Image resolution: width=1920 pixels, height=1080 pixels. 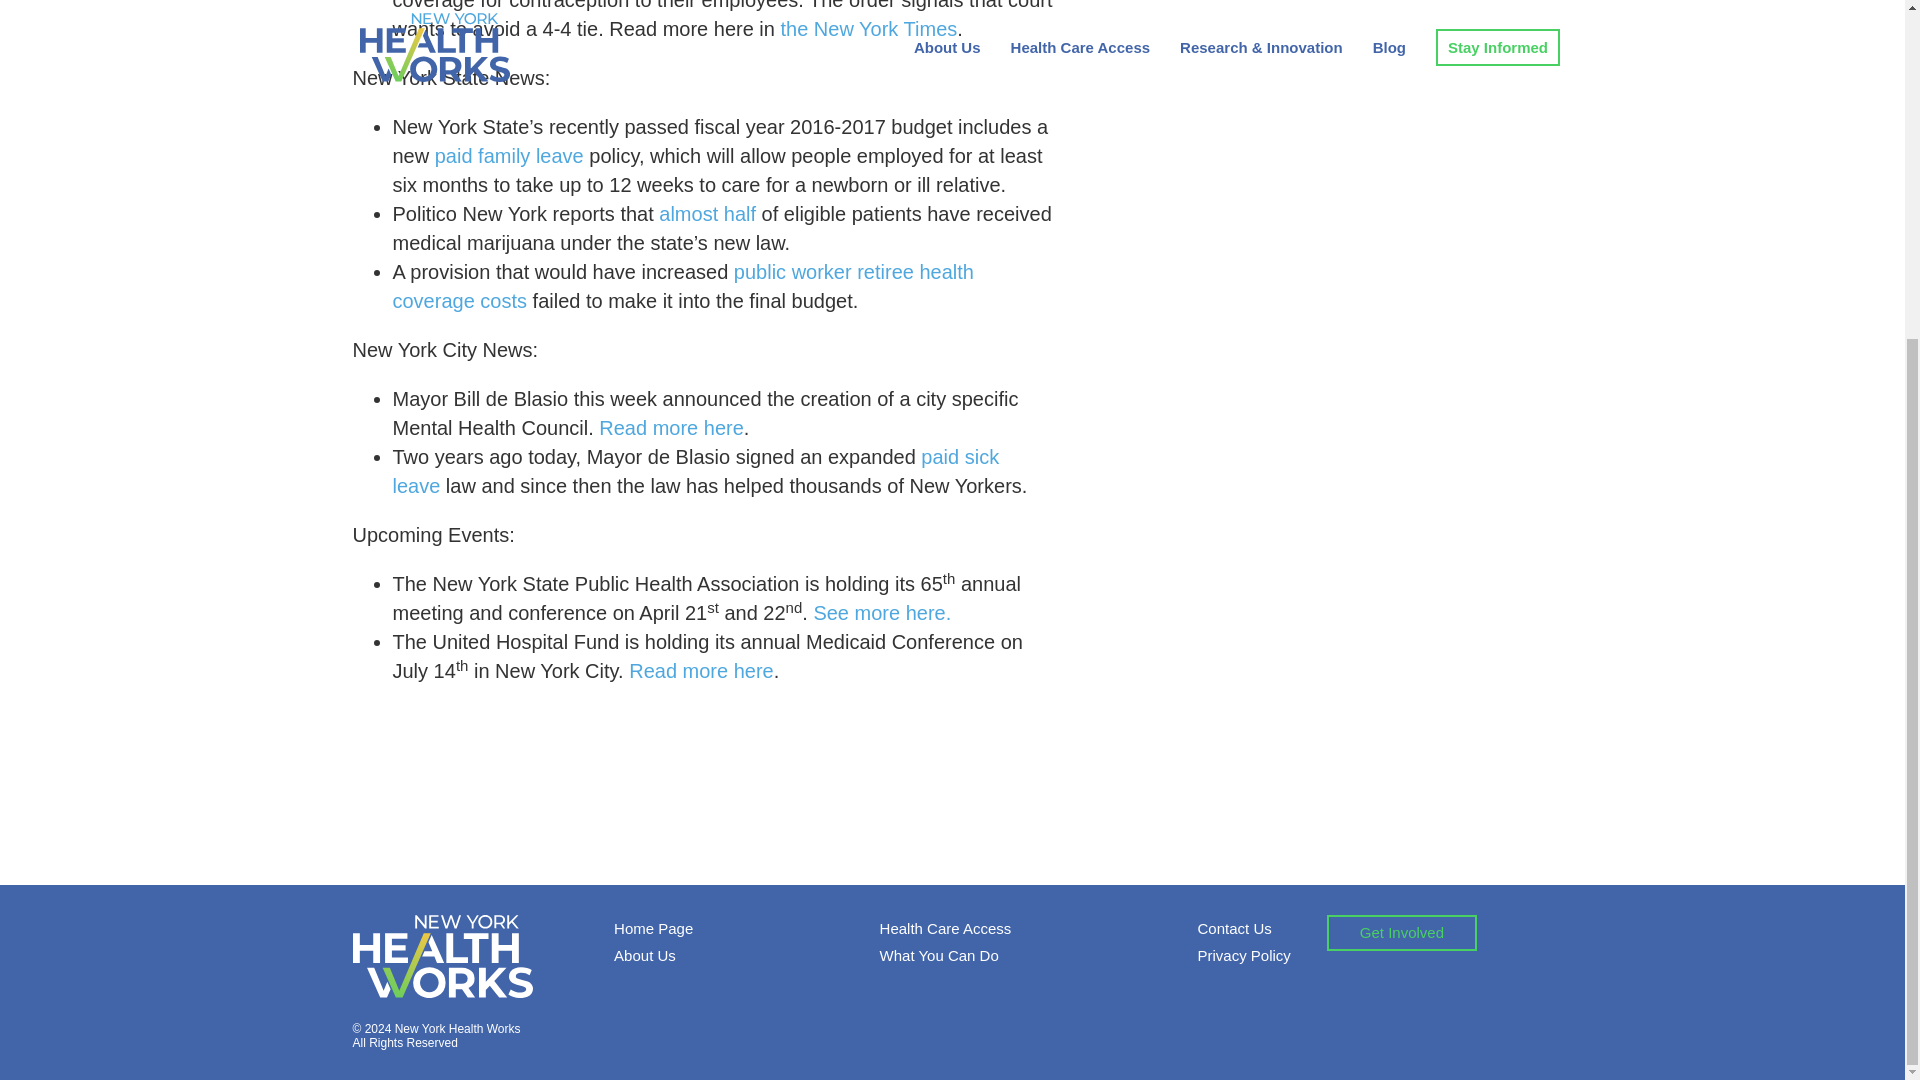 I want to click on paid family leave, so click(x=509, y=156).